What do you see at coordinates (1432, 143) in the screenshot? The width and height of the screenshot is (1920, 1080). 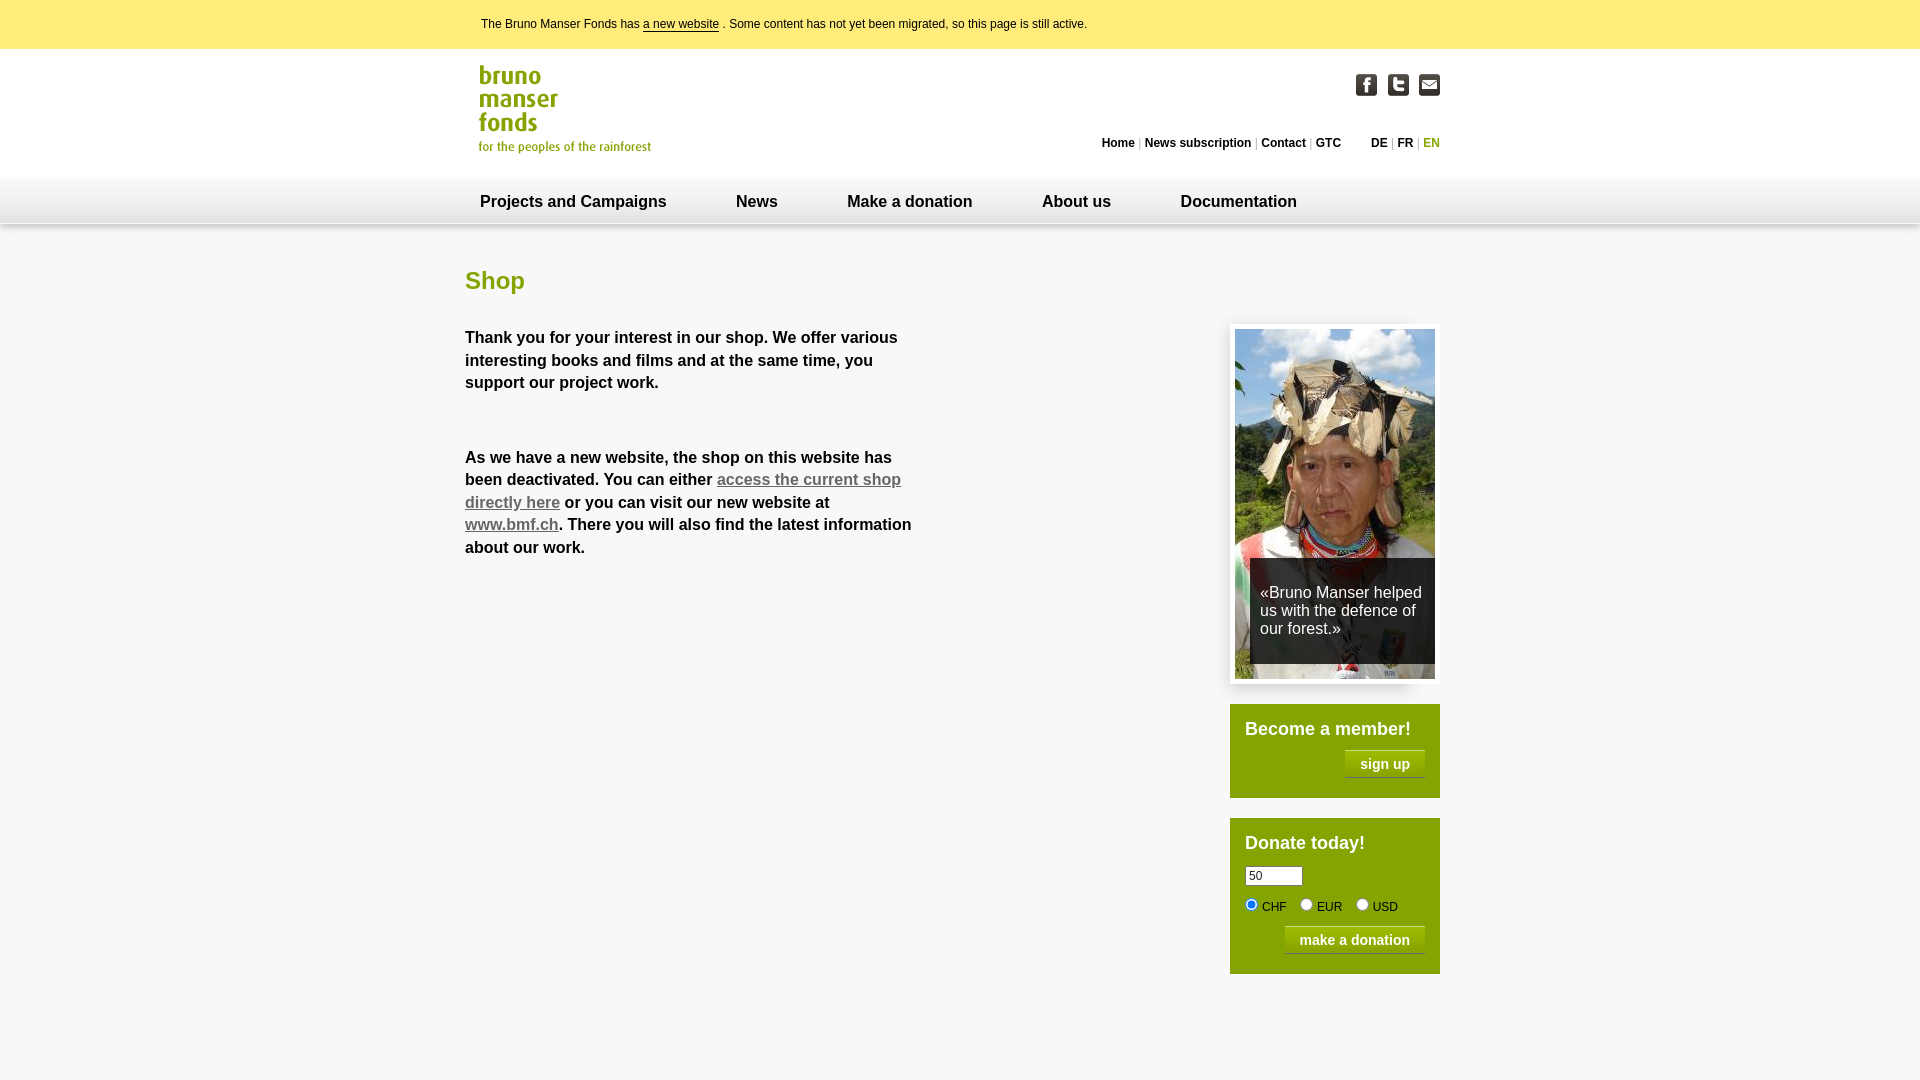 I see `EN` at bounding box center [1432, 143].